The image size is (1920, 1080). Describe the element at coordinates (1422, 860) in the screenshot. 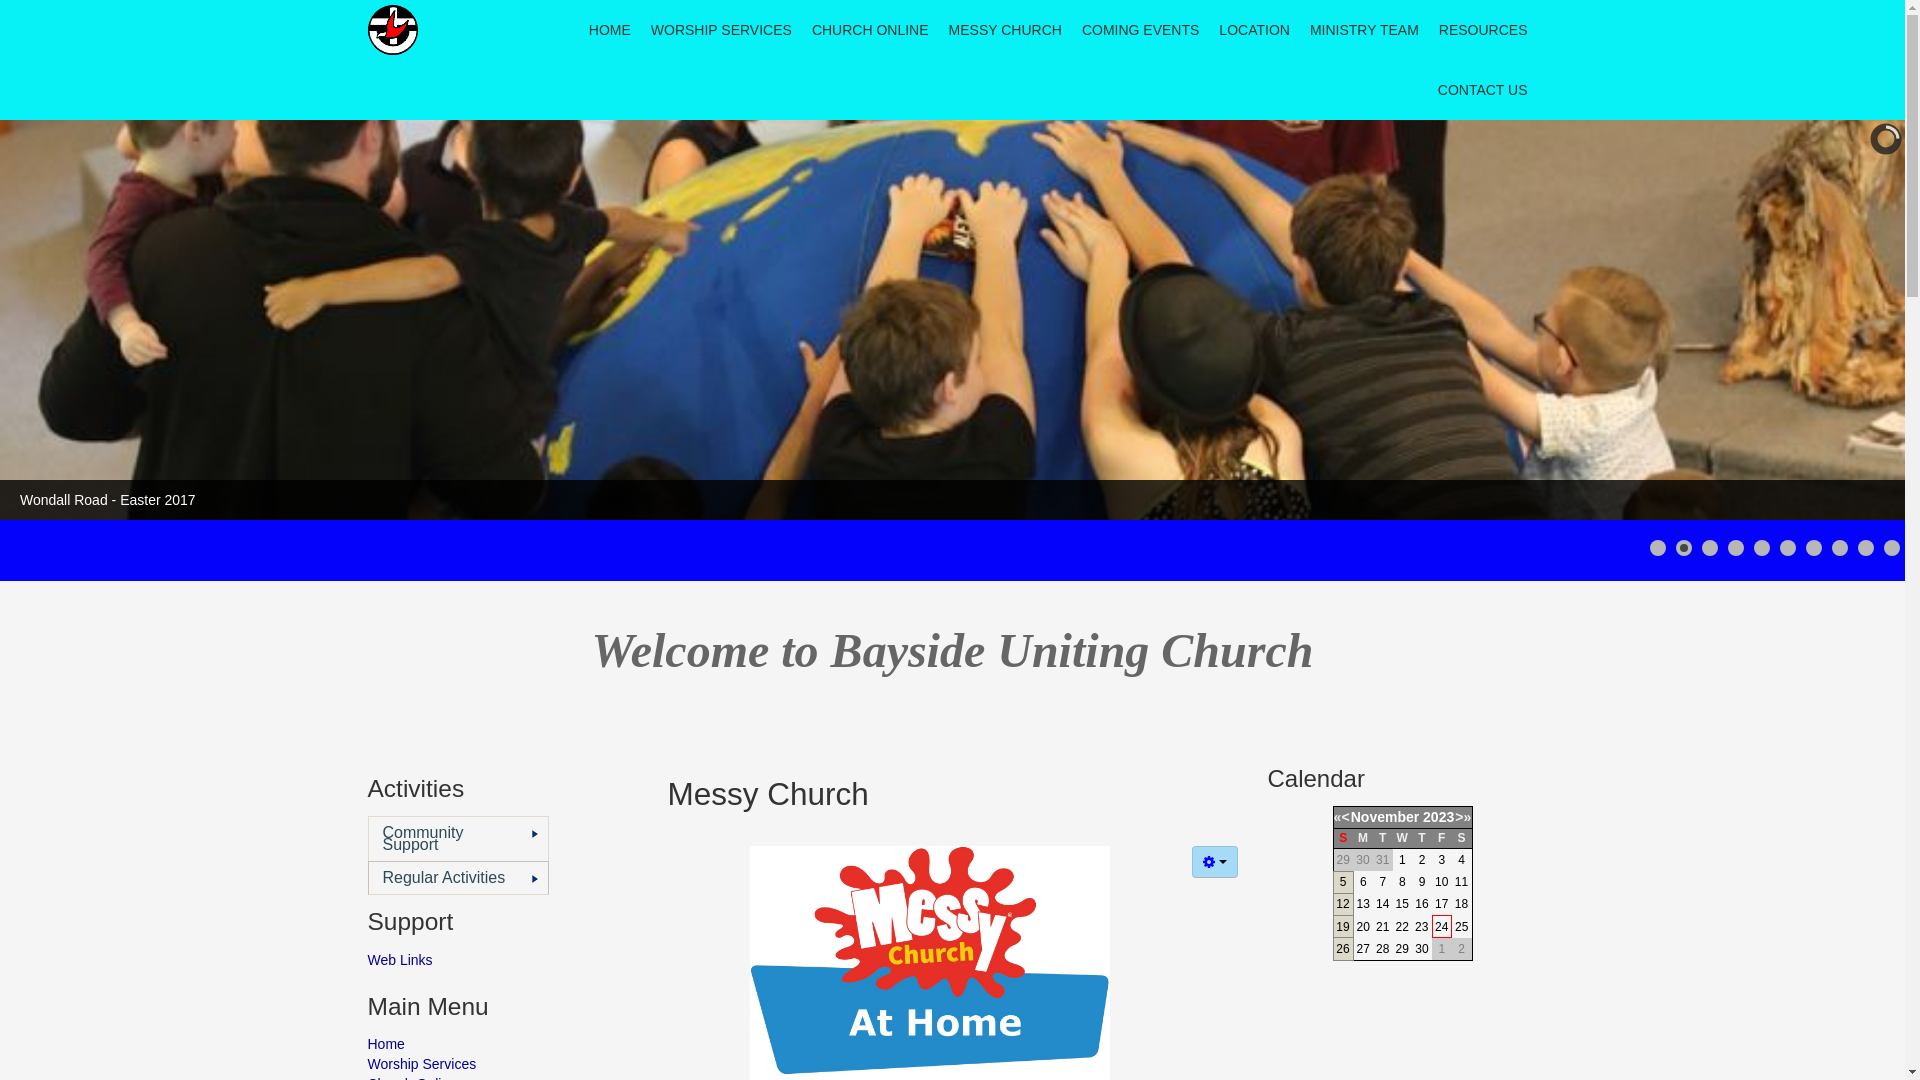

I see `2` at that location.